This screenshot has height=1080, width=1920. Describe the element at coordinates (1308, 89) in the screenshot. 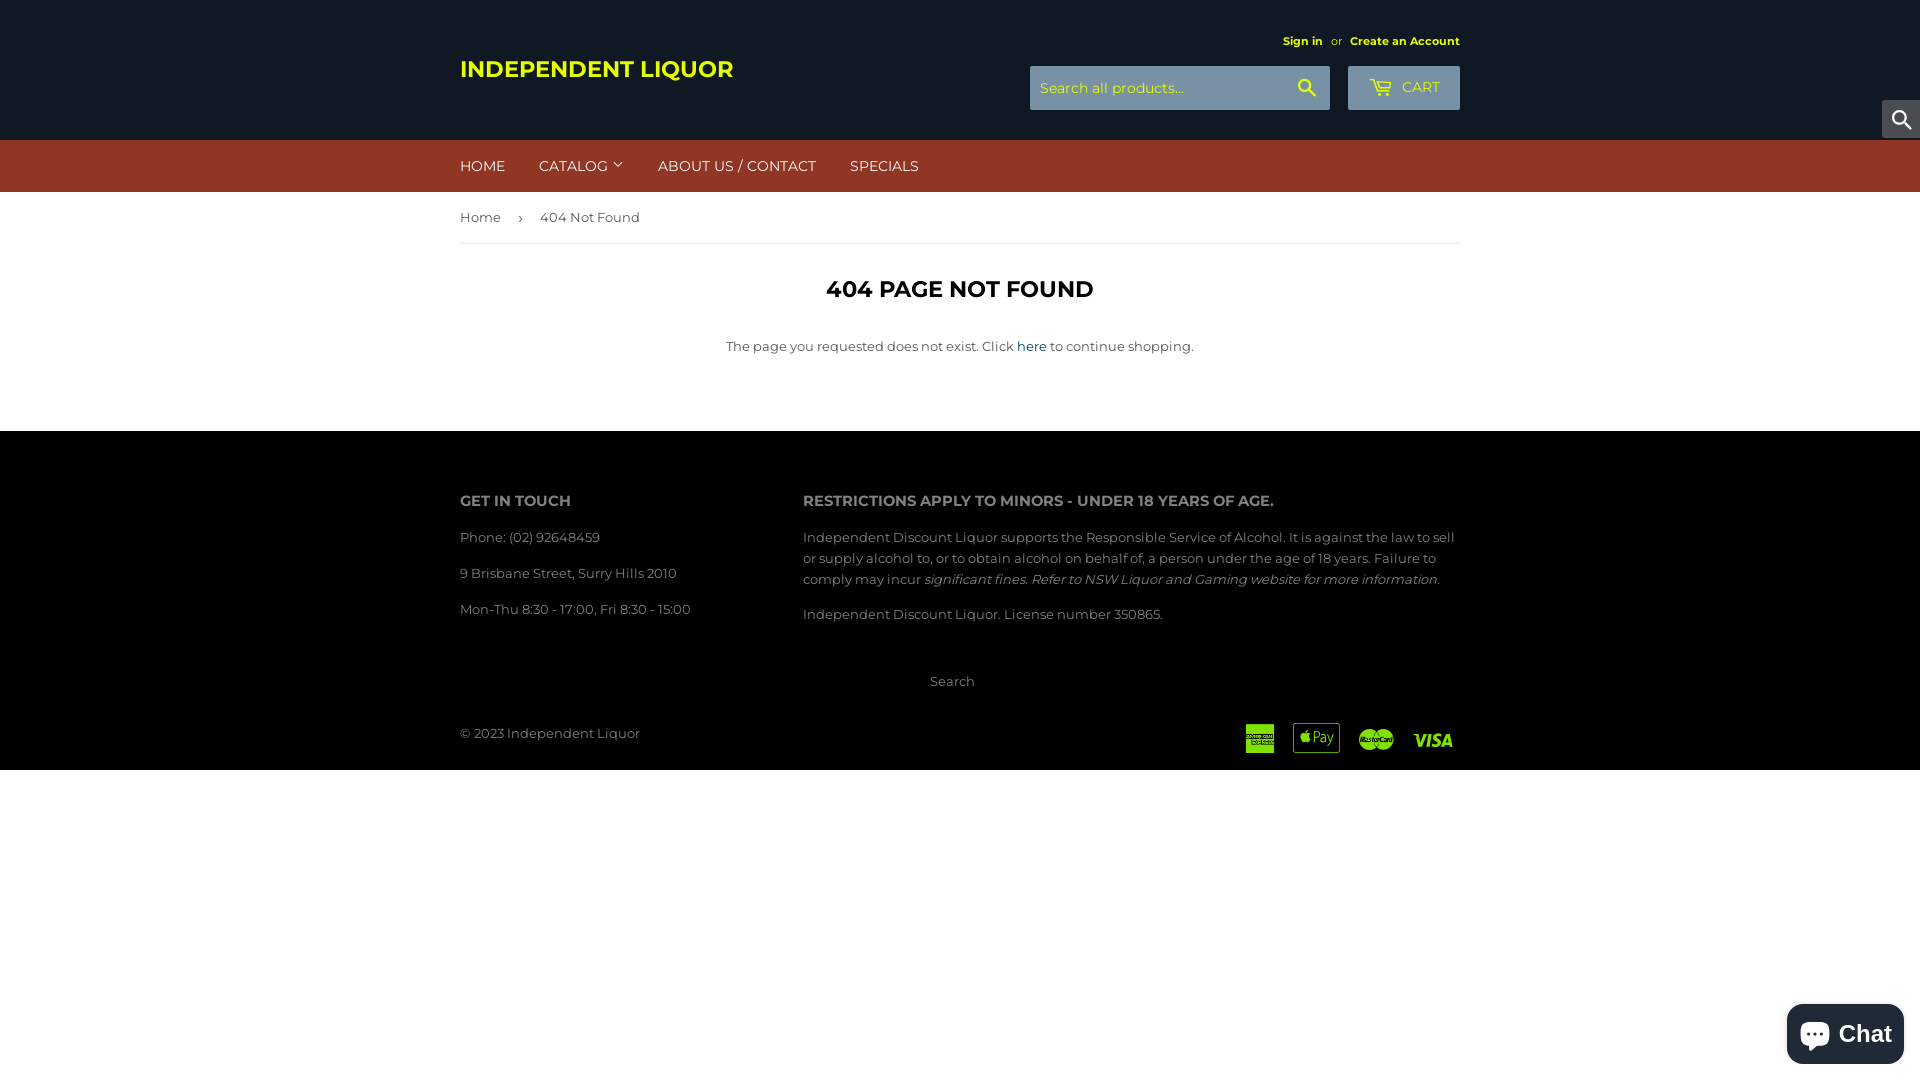

I see `Search` at that location.